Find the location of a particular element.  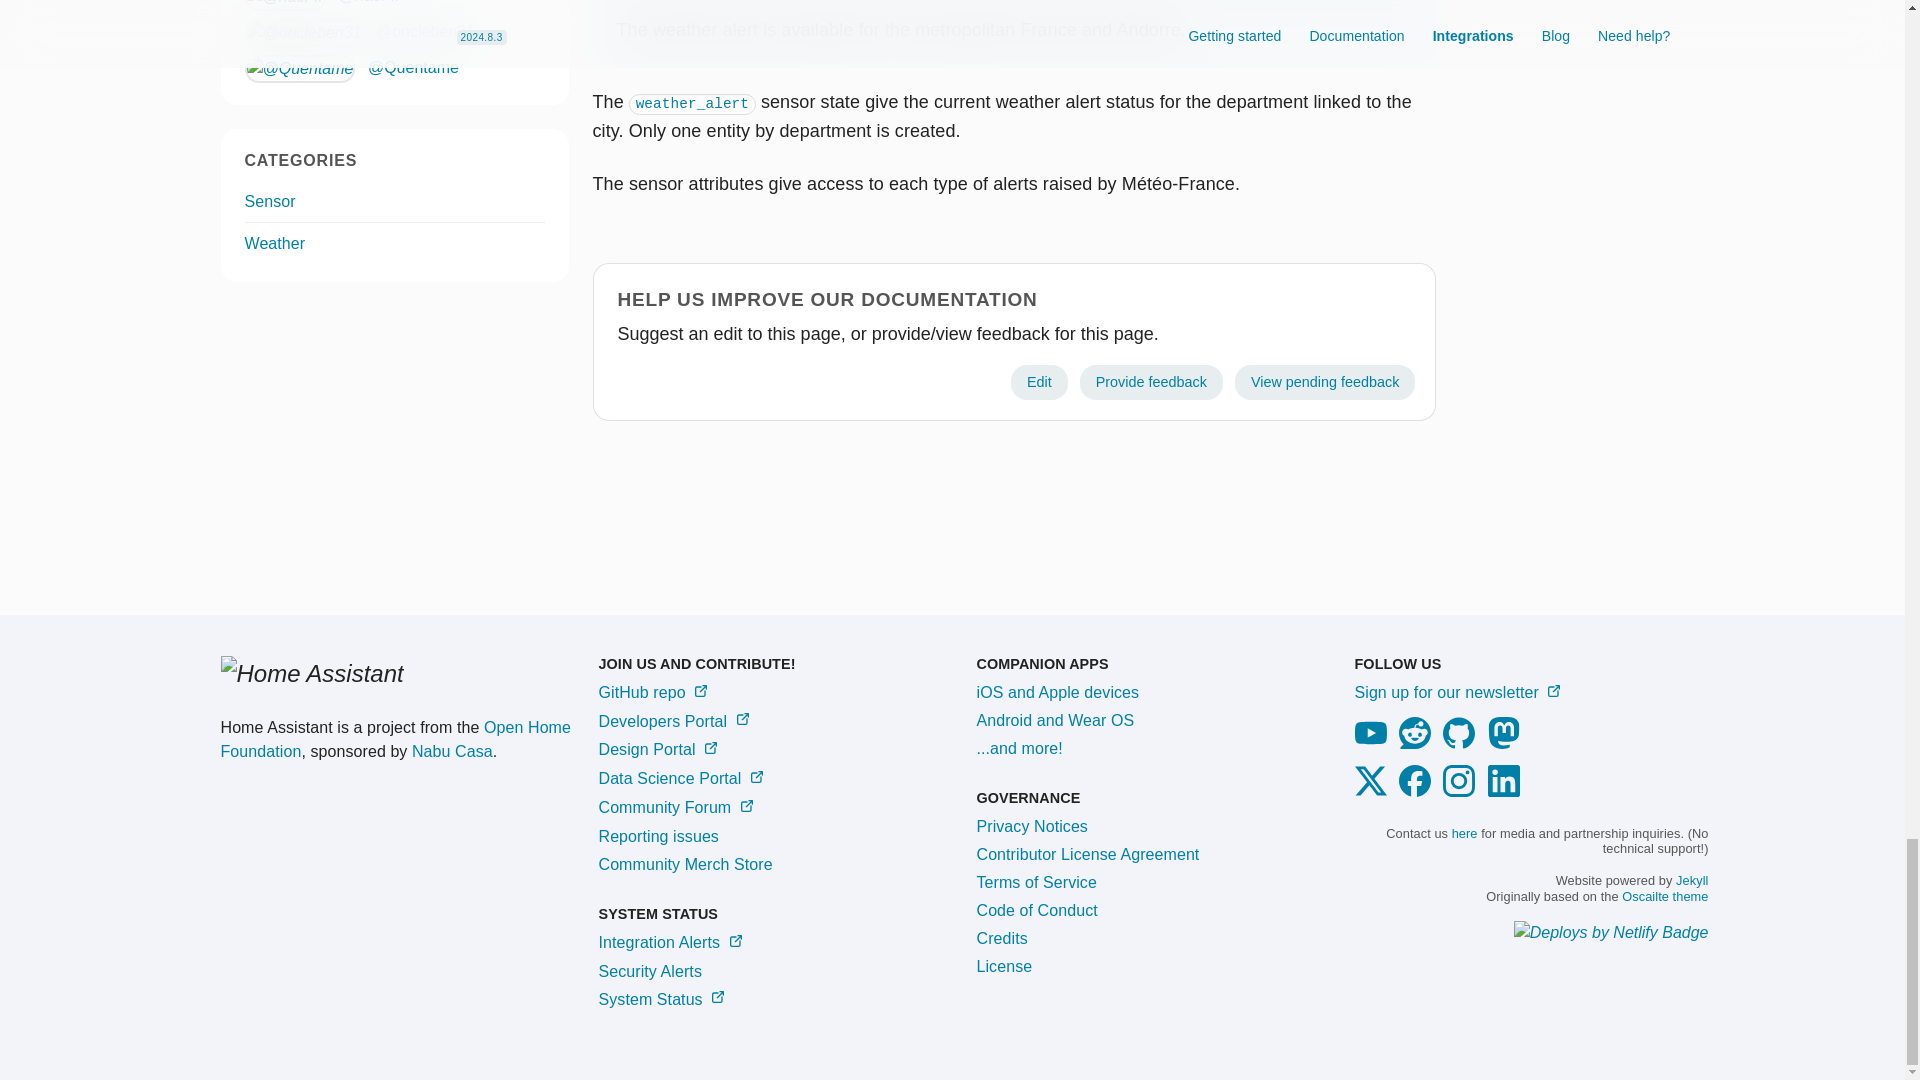

Reddit is located at coordinates (1418, 743).